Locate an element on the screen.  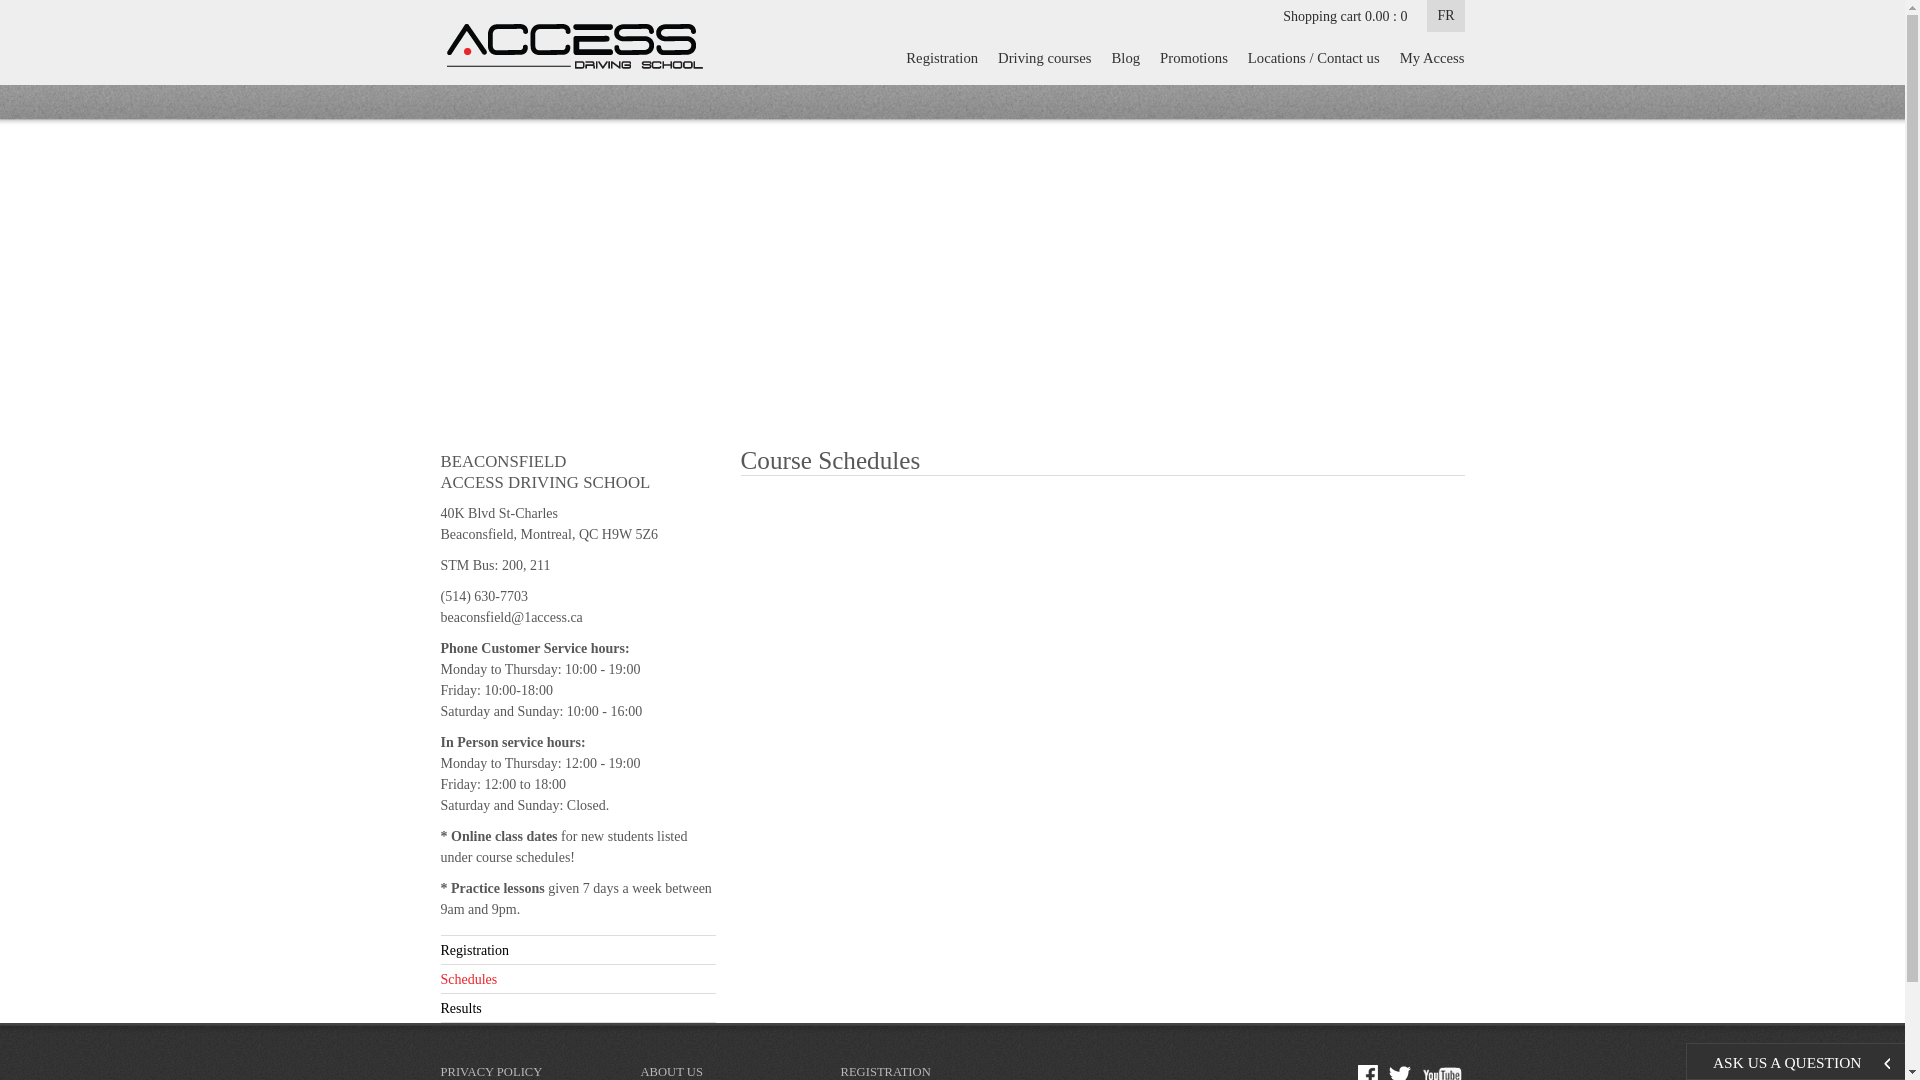
Beaconsfield is located at coordinates (597, 294).